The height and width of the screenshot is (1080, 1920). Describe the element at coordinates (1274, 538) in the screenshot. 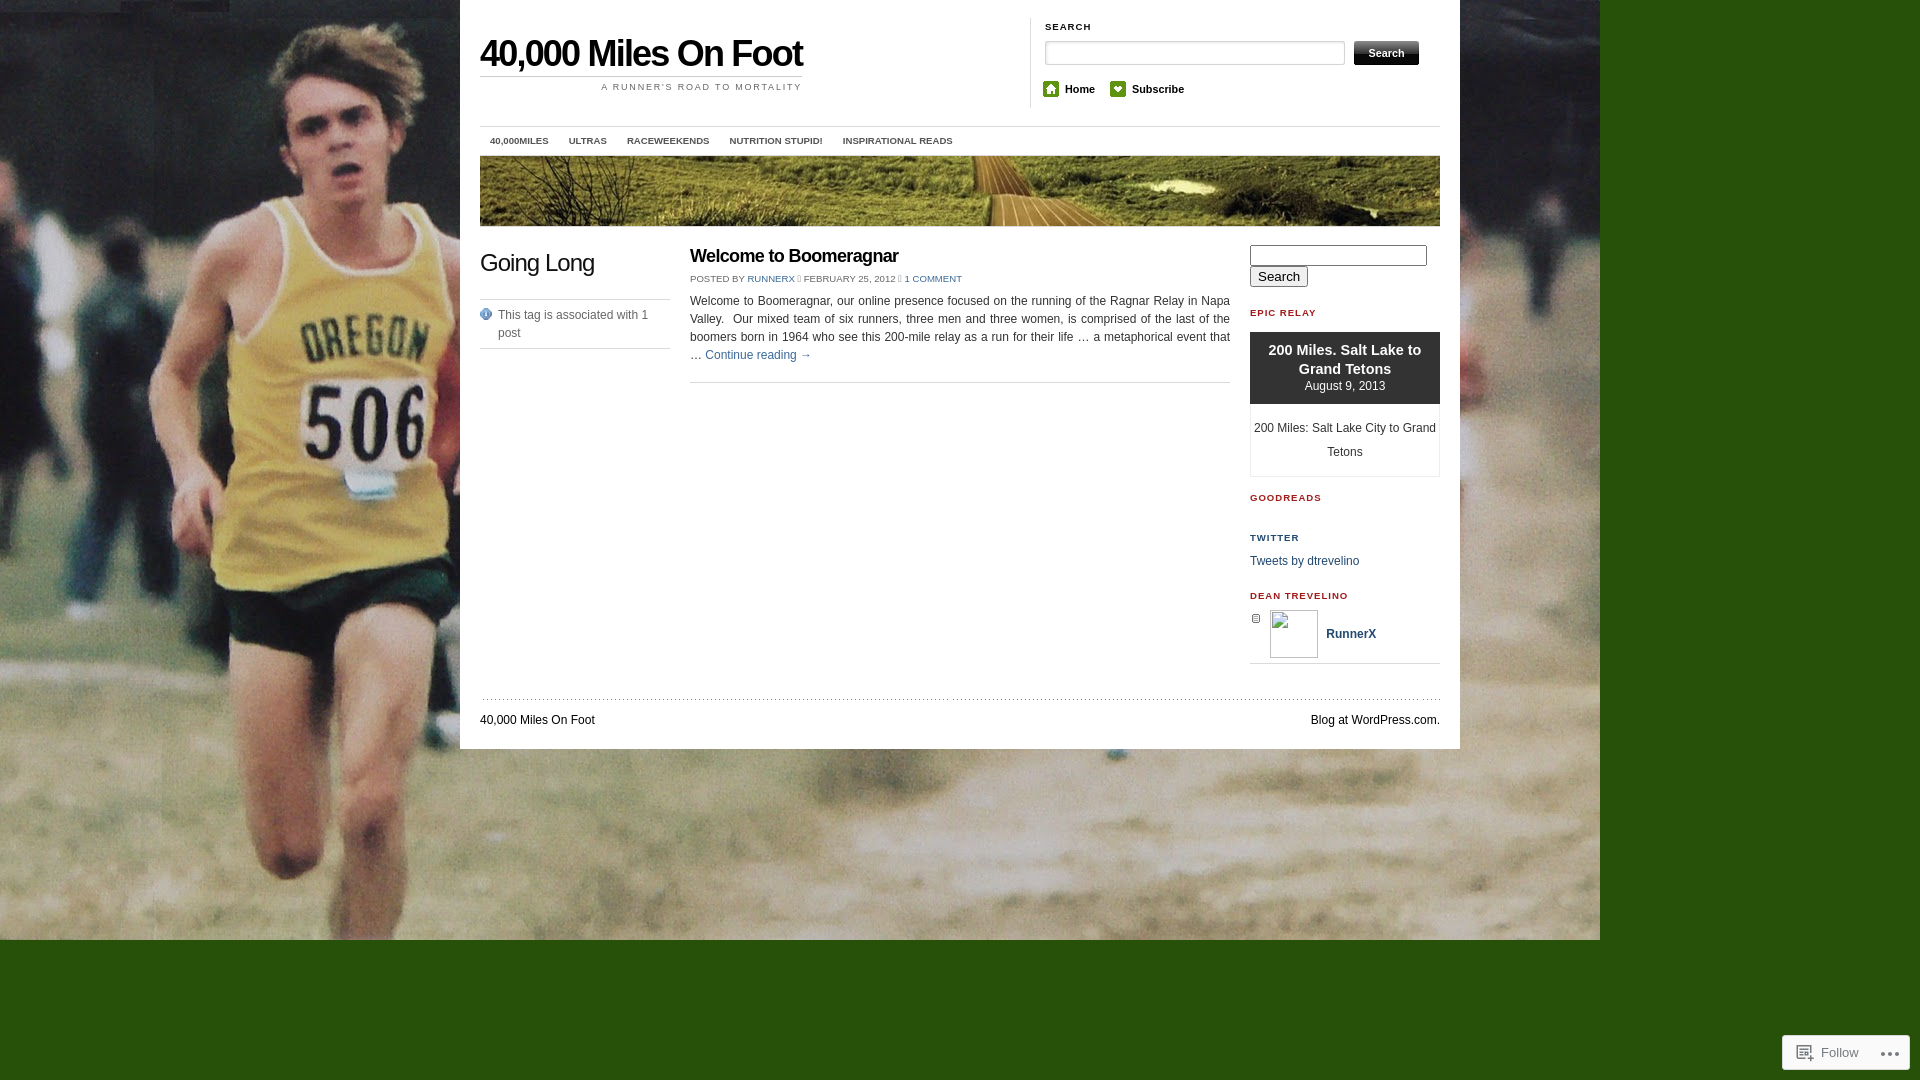

I see `TWITTER` at that location.